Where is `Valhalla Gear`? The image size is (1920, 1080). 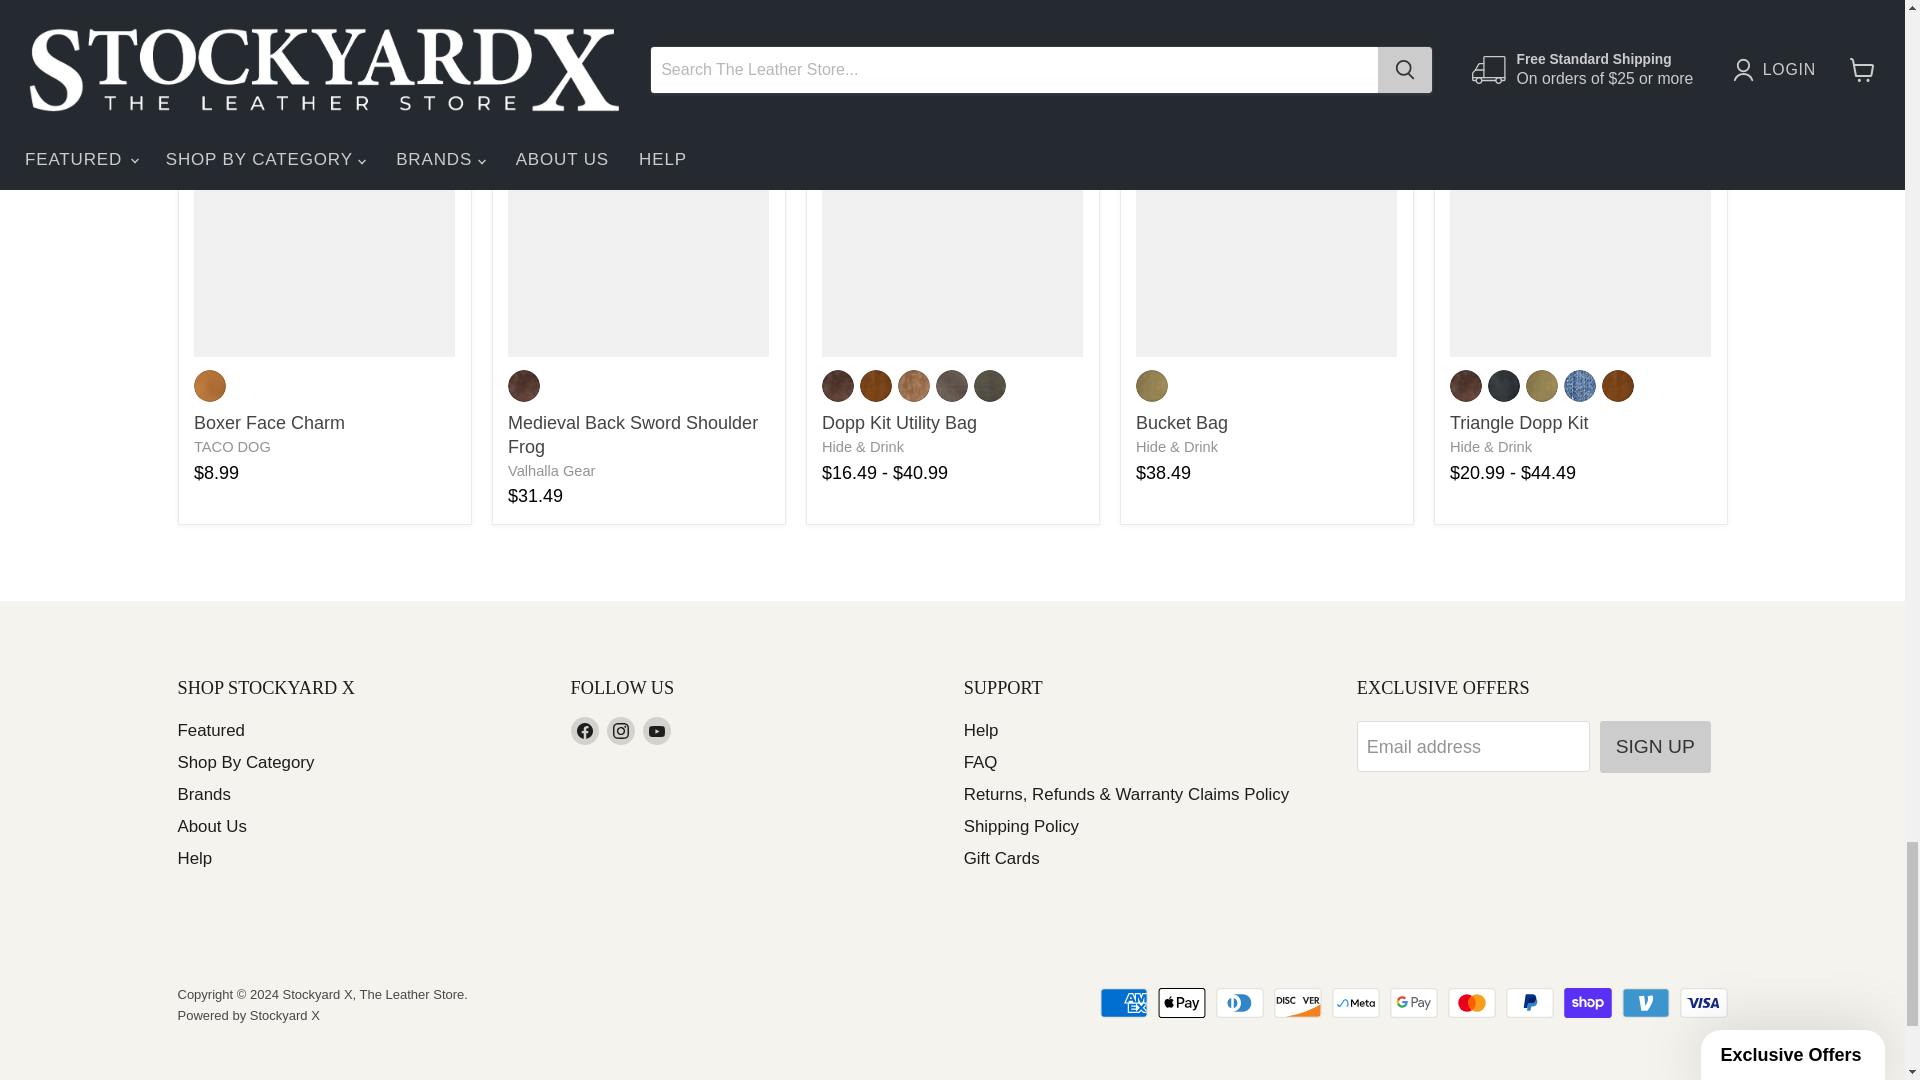 Valhalla Gear is located at coordinates (552, 471).